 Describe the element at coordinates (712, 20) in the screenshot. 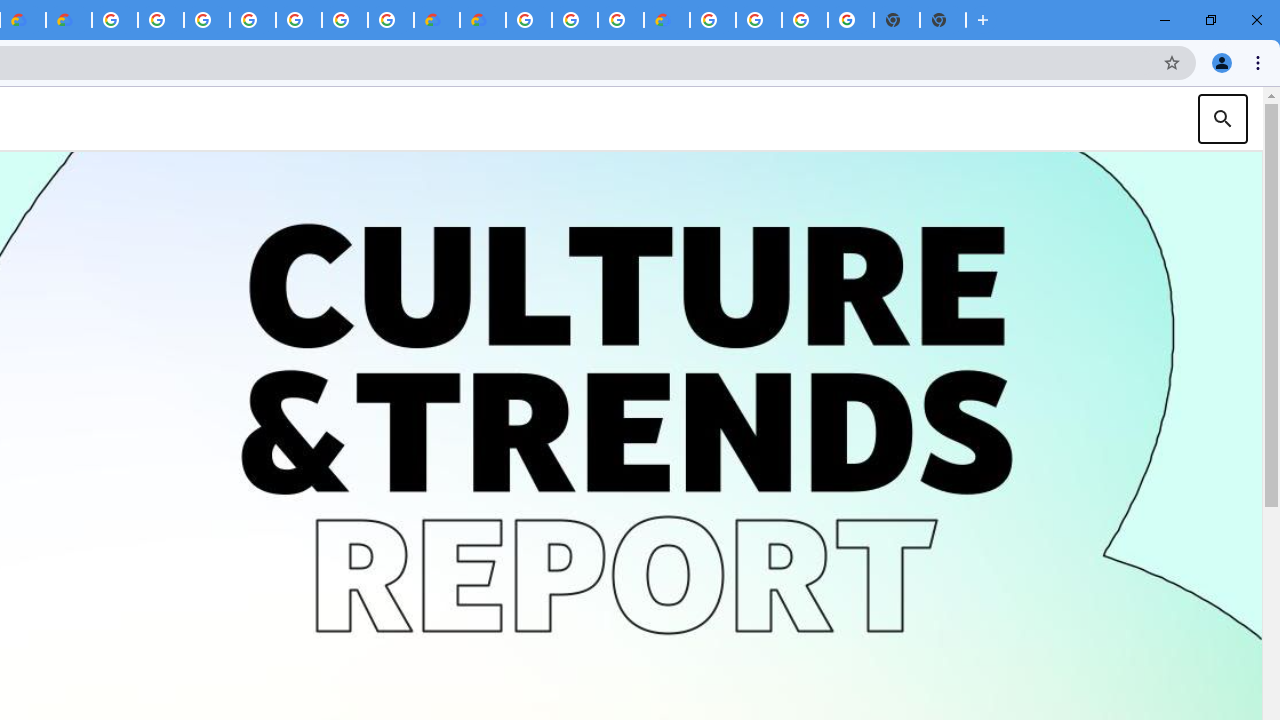

I see `Google Cloud Platform` at that location.